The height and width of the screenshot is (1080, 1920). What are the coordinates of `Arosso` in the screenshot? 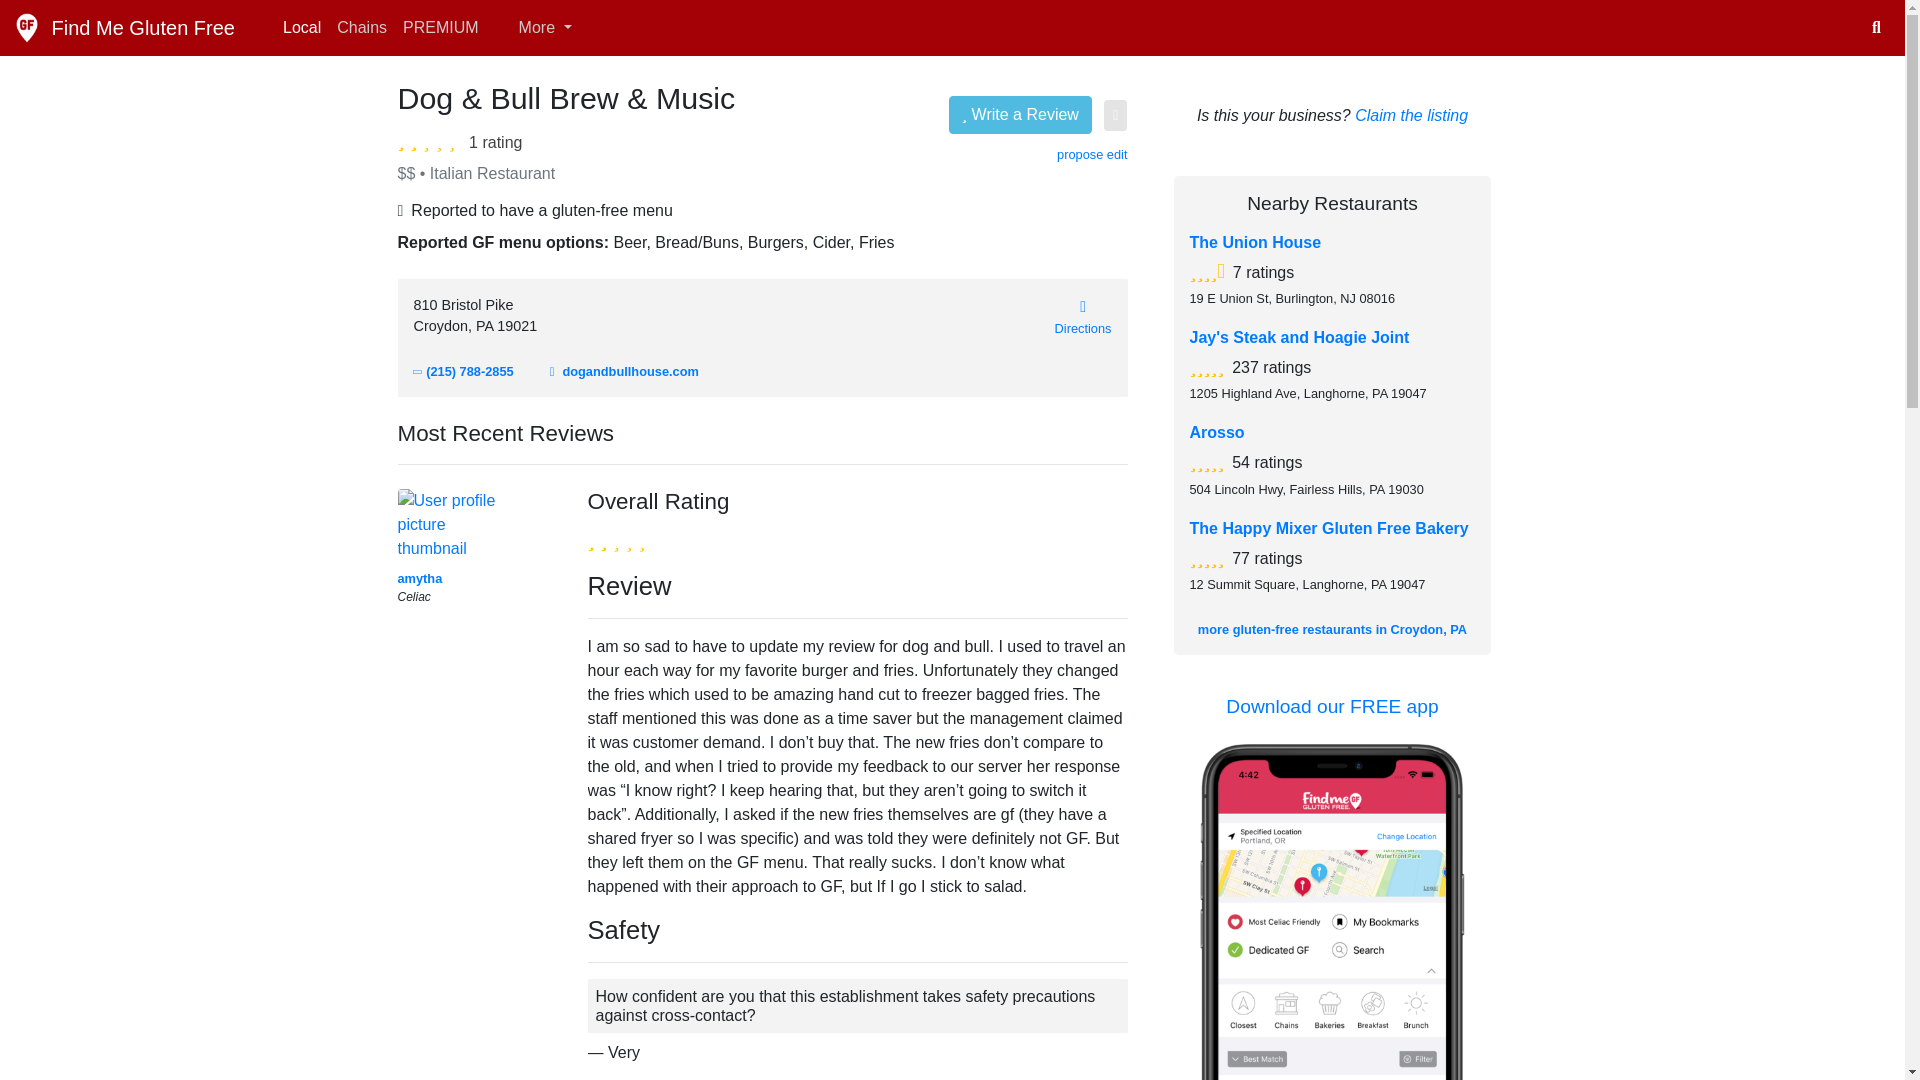 It's located at (1217, 432).